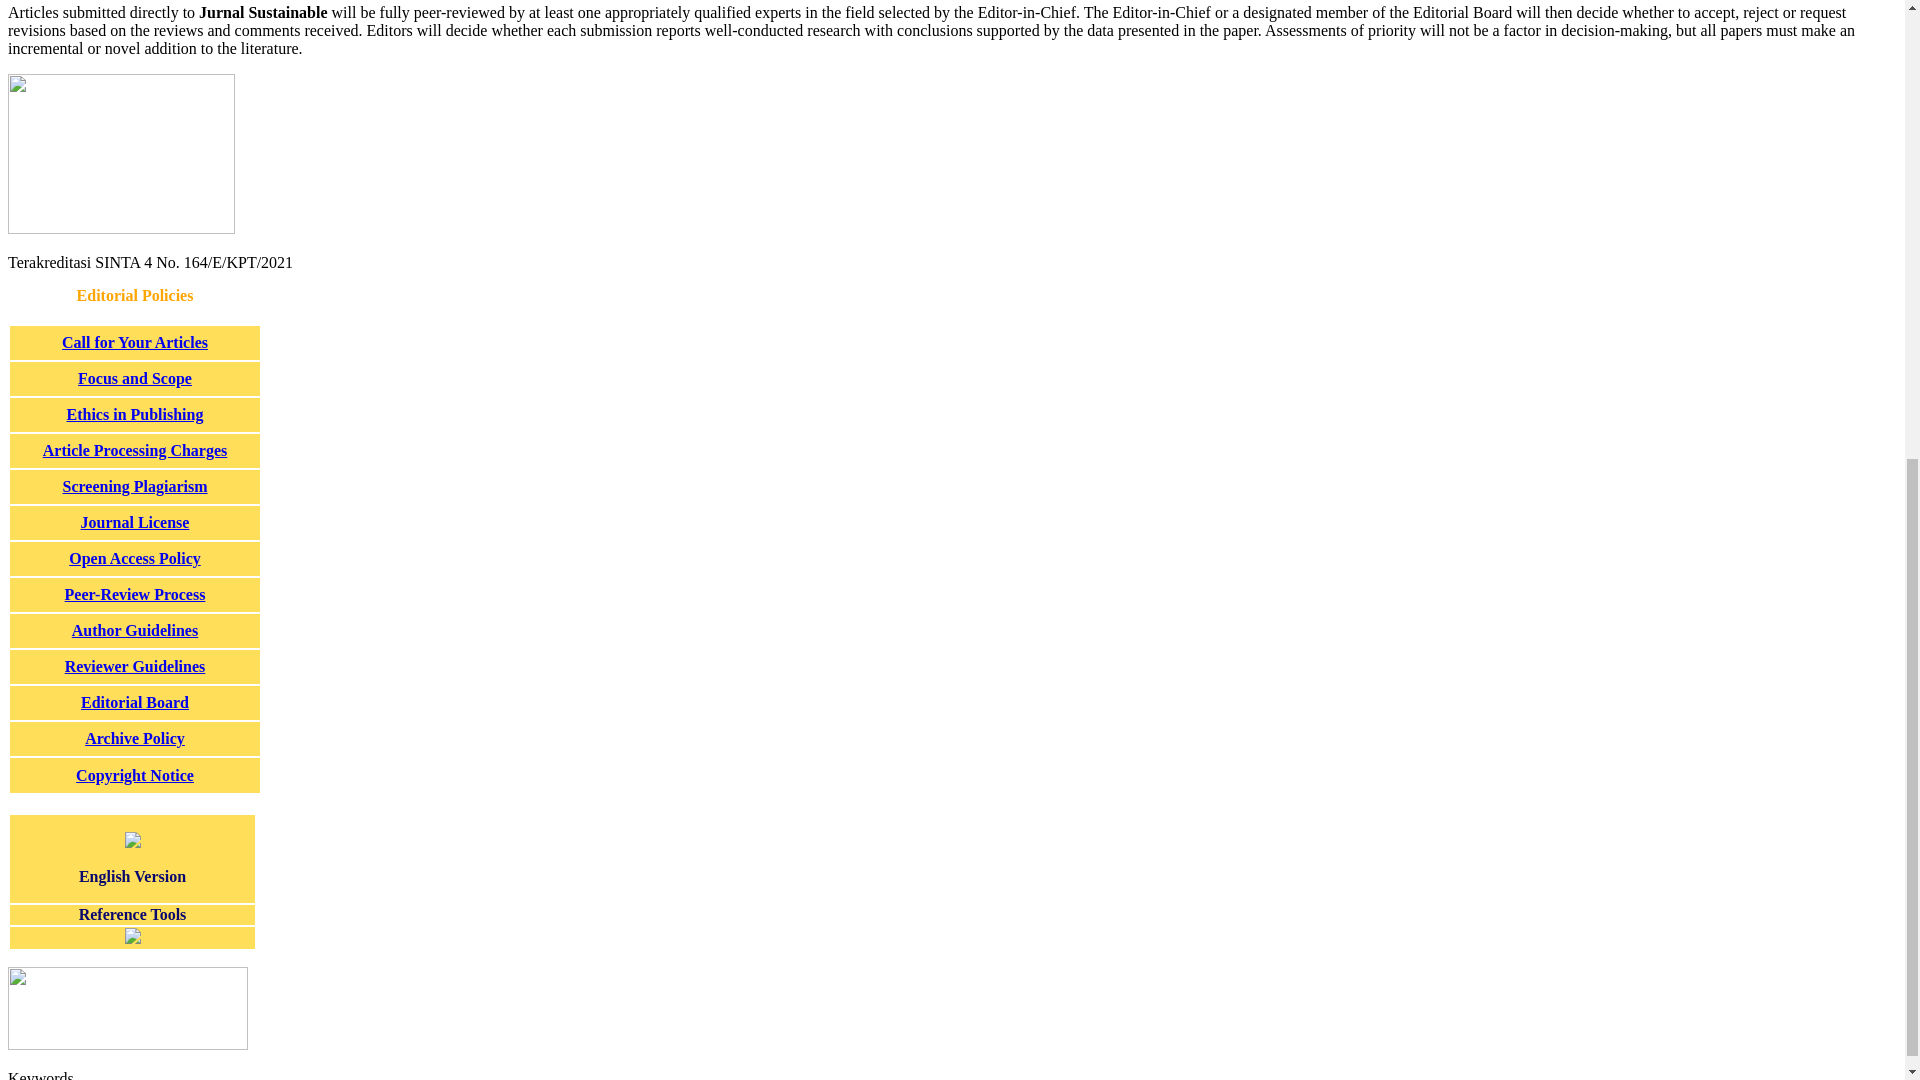 This screenshot has width=1920, height=1080. Describe the element at coordinates (134, 702) in the screenshot. I see `Editorial Board` at that location.